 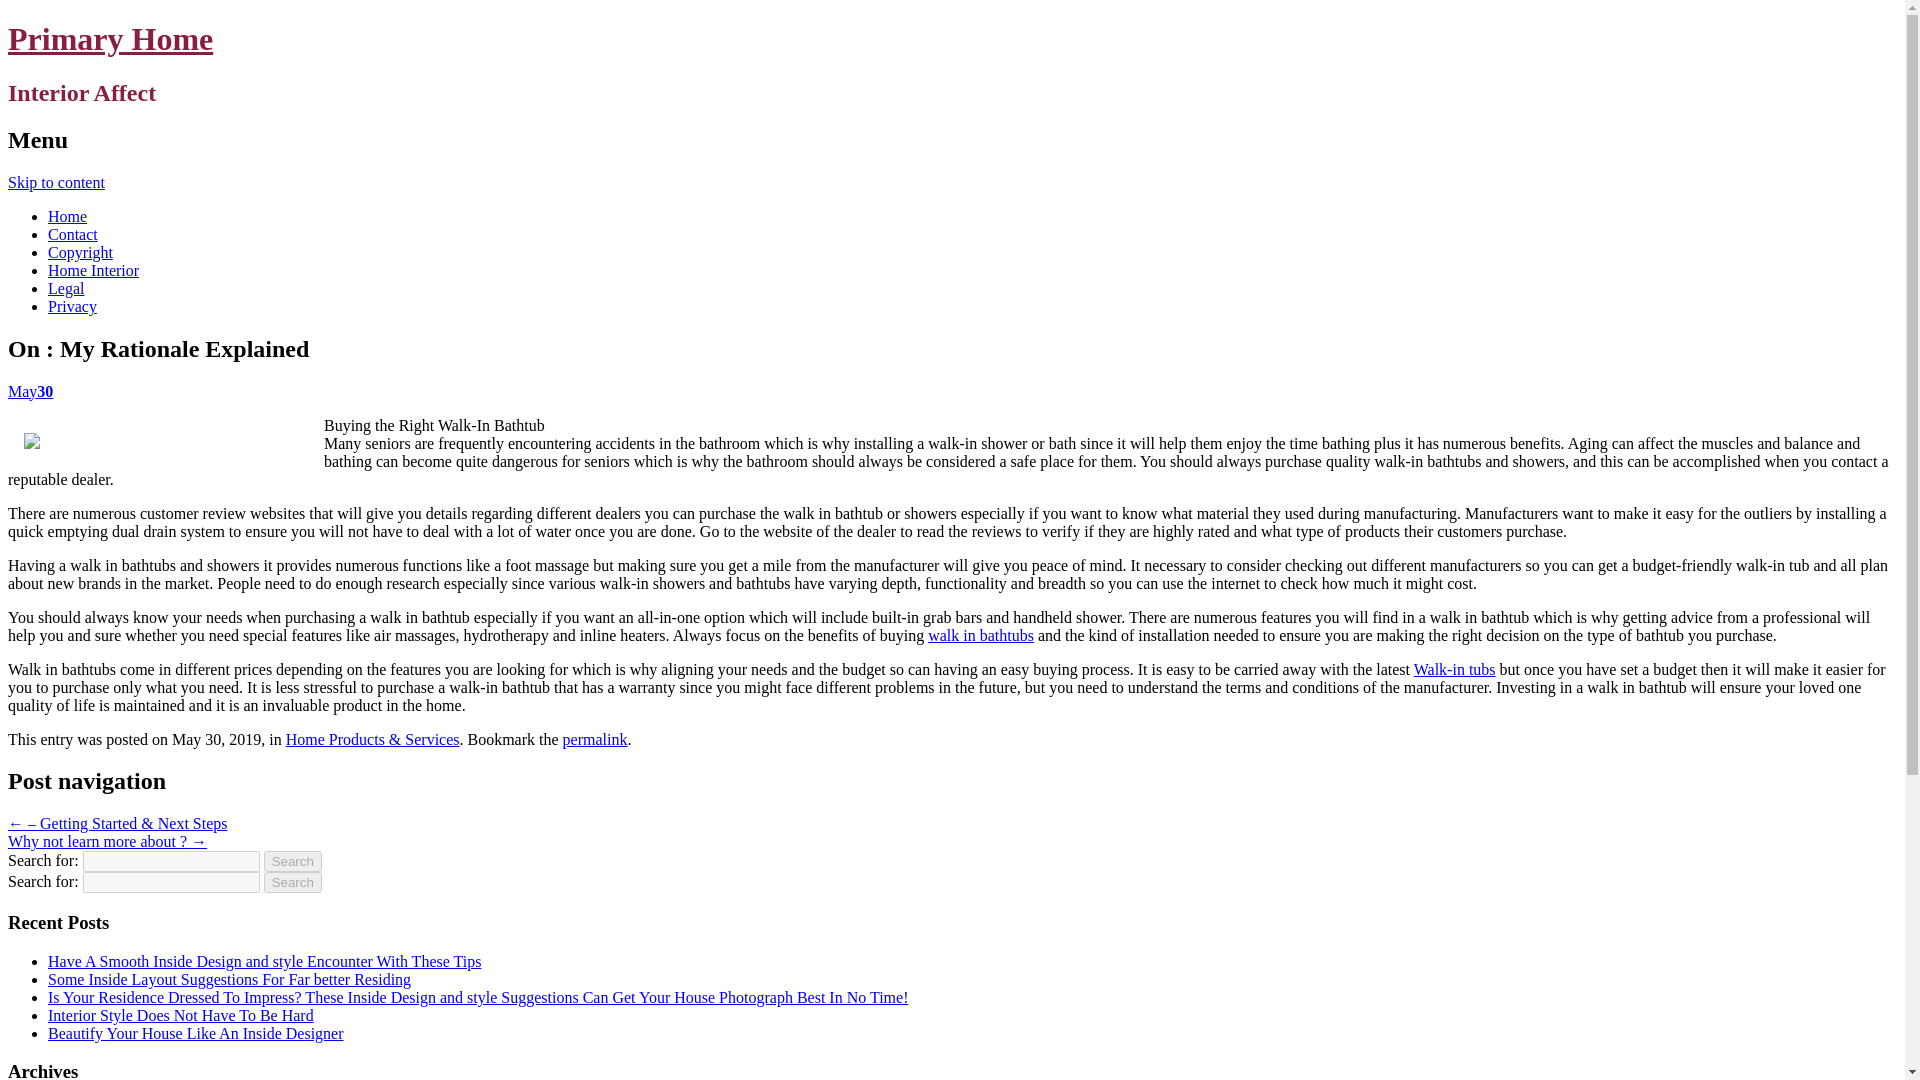 What do you see at coordinates (293, 861) in the screenshot?
I see `Search` at bounding box center [293, 861].